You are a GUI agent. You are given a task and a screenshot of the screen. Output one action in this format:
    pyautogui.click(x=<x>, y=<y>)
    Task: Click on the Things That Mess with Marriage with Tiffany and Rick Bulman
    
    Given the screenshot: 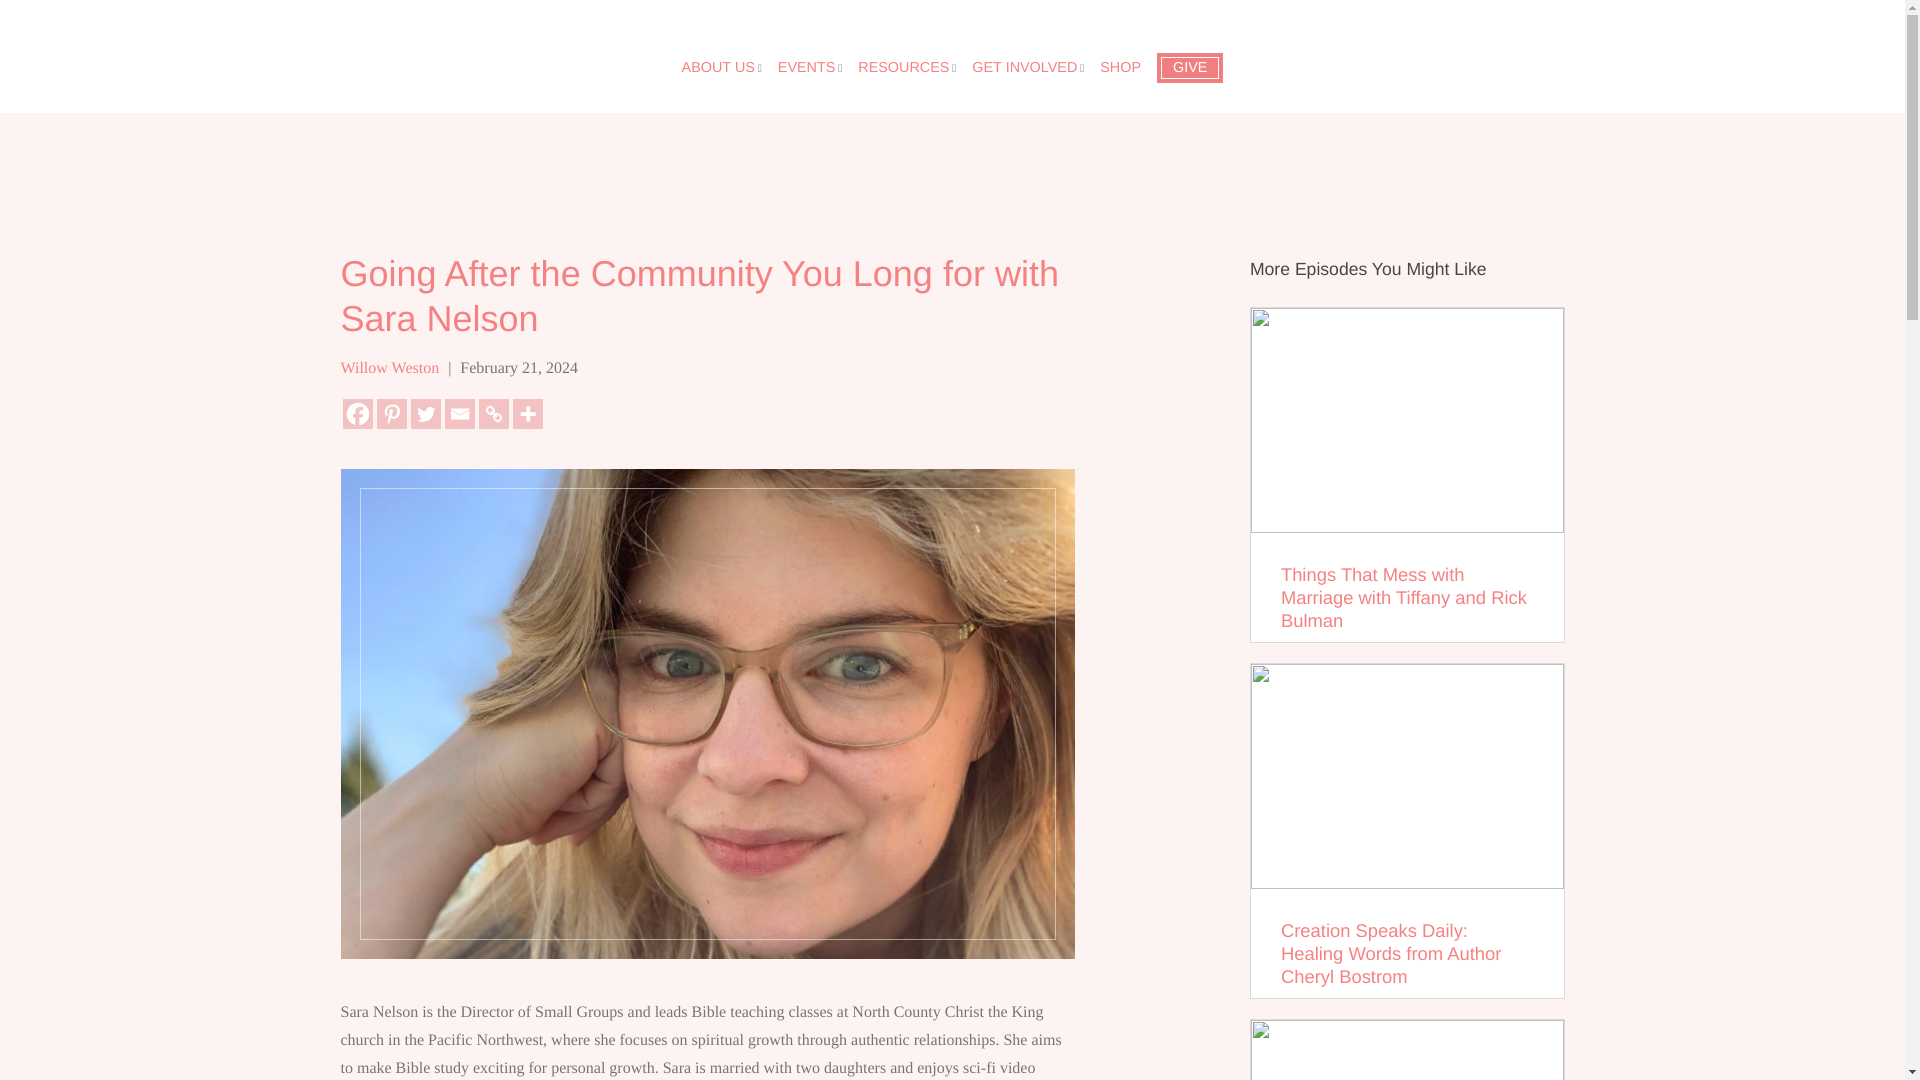 What is the action you would take?
    pyautogui.click(x=1406, y=474)
    